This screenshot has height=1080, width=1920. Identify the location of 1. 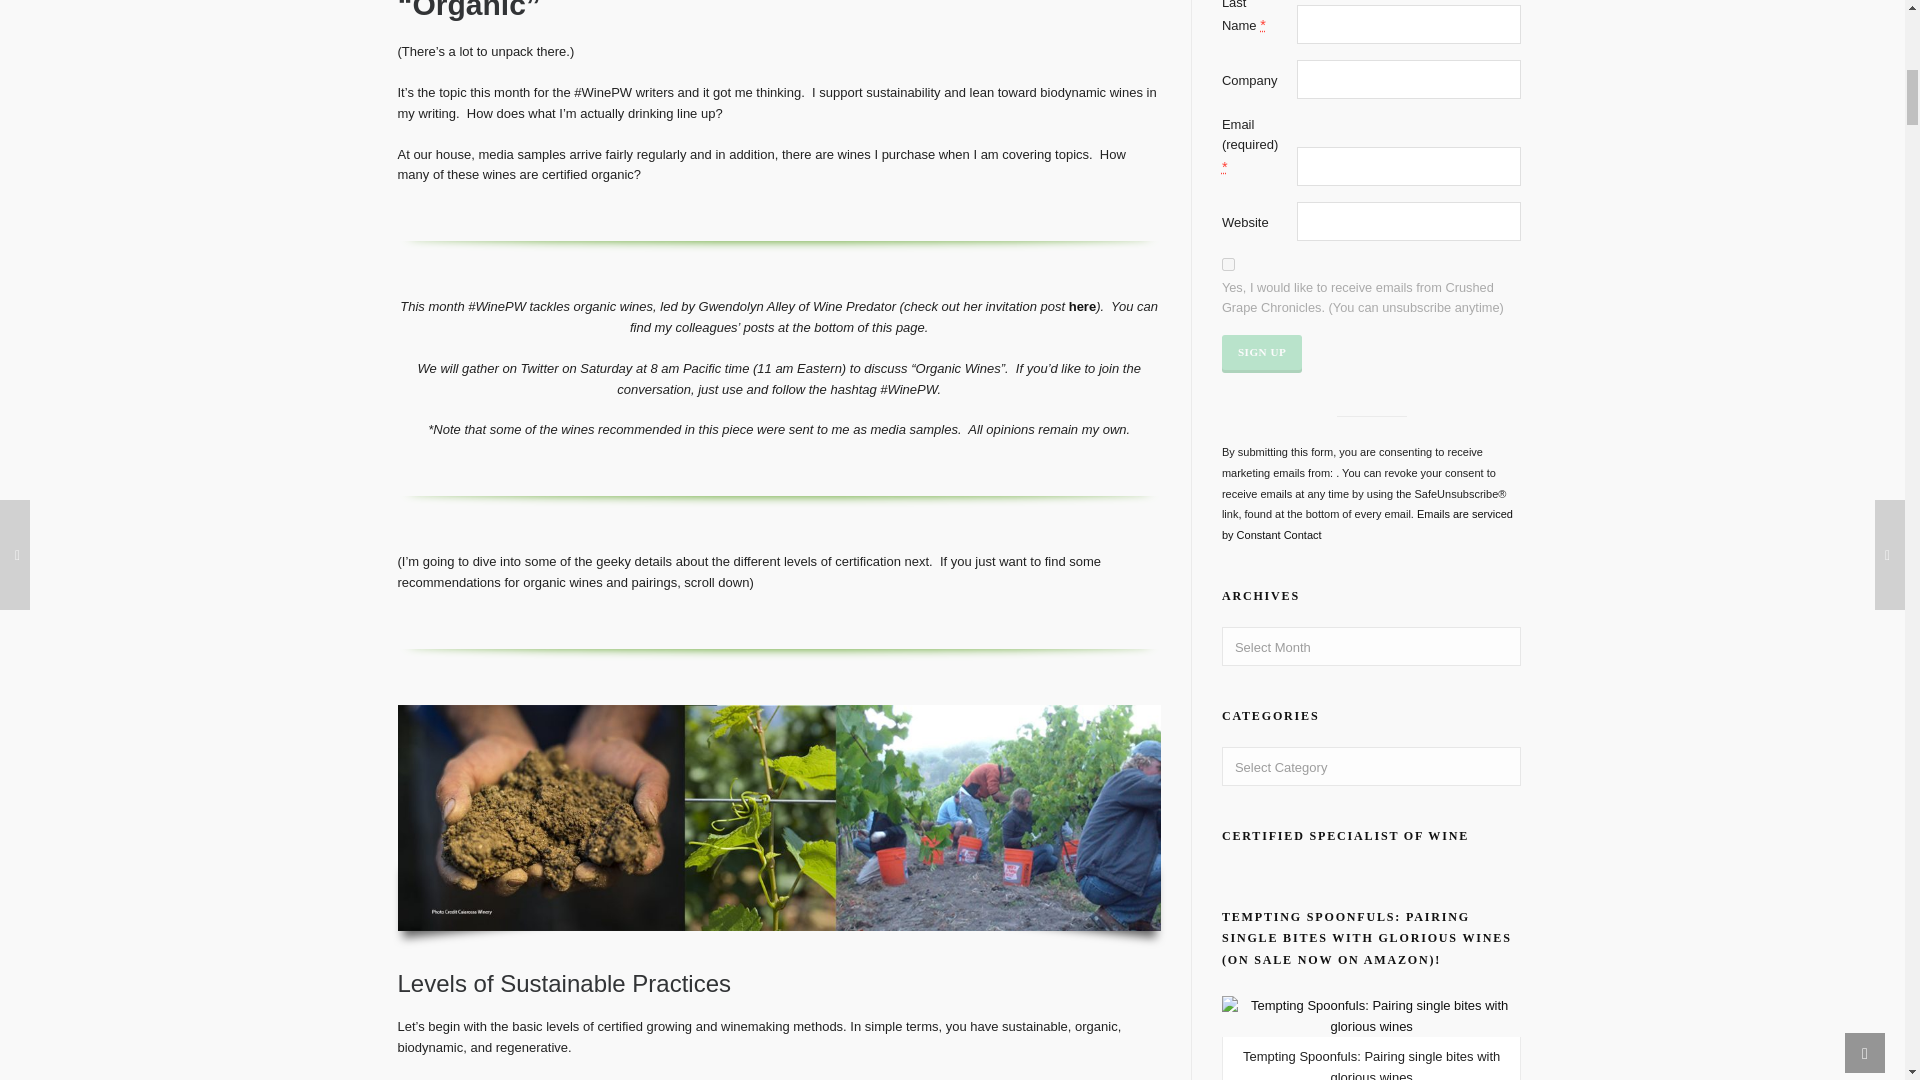
(1228, 264).